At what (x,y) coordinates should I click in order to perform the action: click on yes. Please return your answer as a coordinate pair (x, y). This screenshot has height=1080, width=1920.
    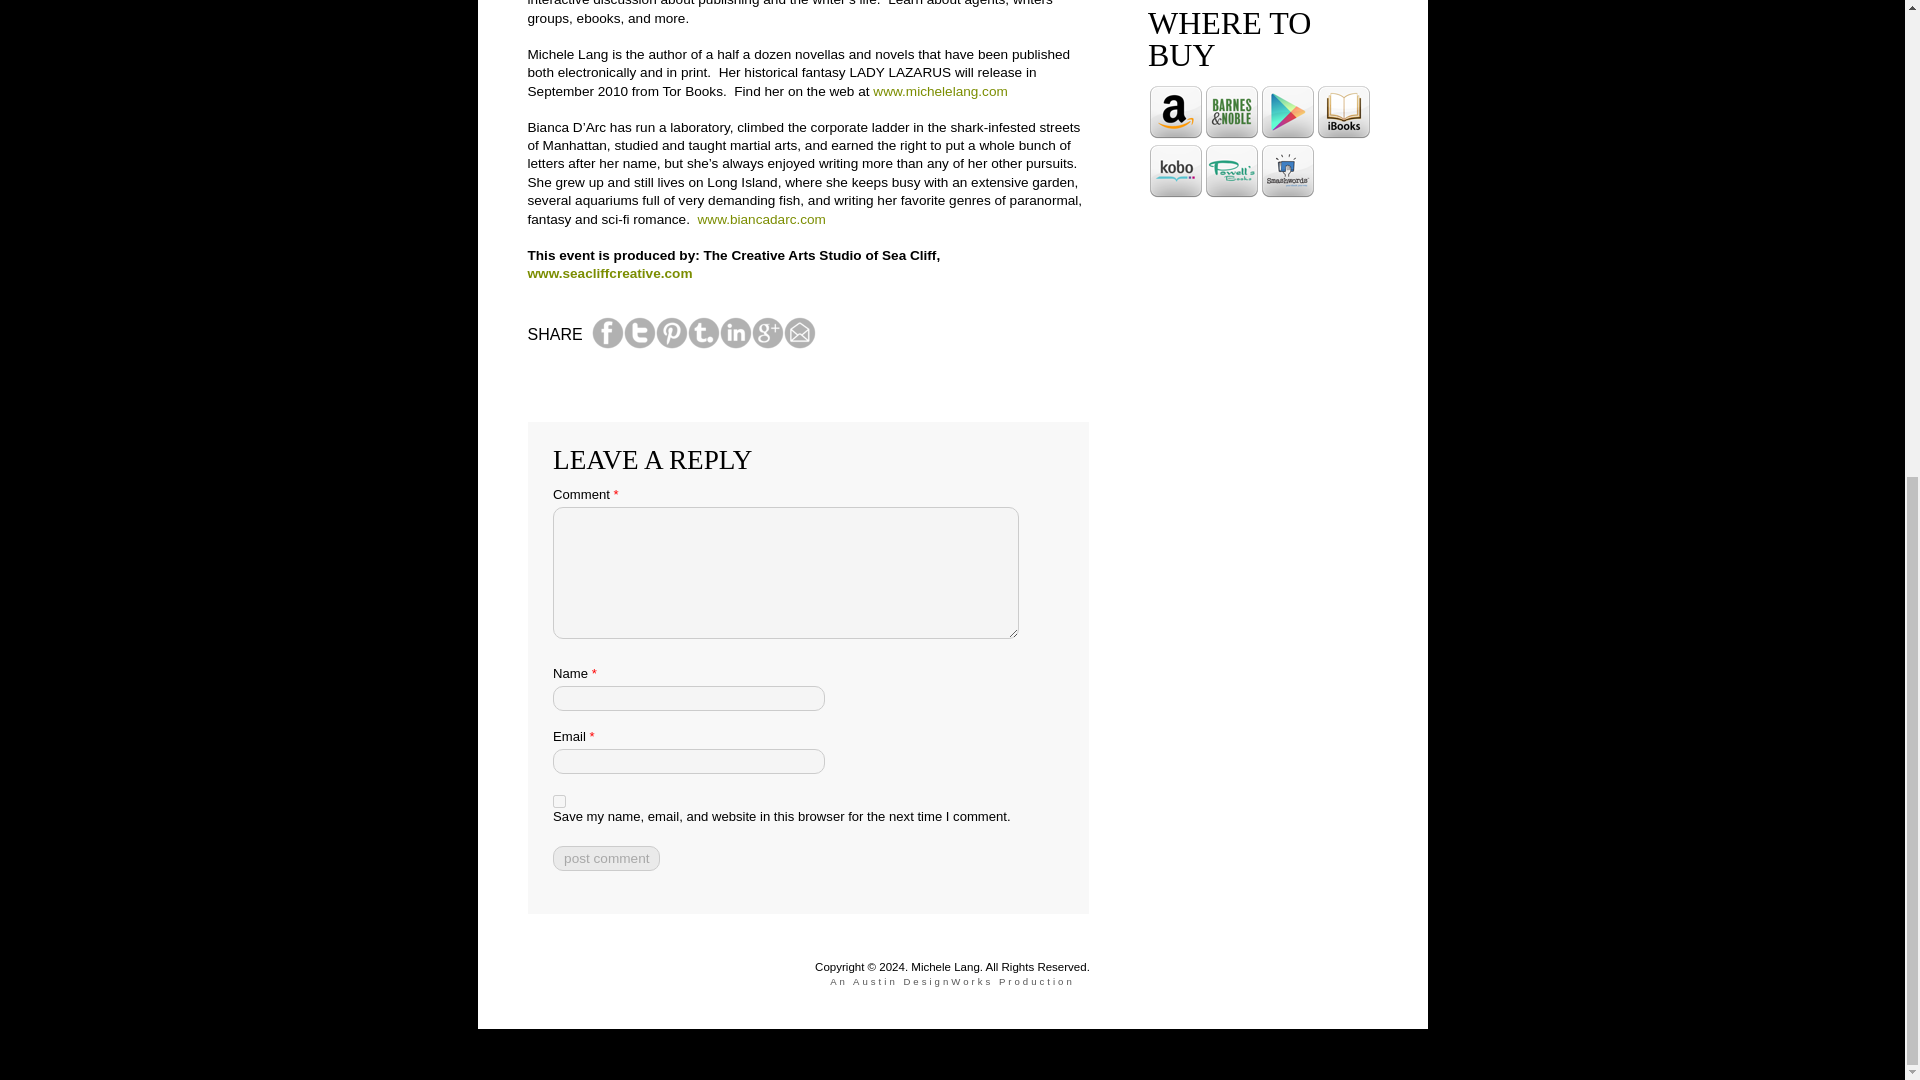
    Looking at the image, I should click on (559, 800).